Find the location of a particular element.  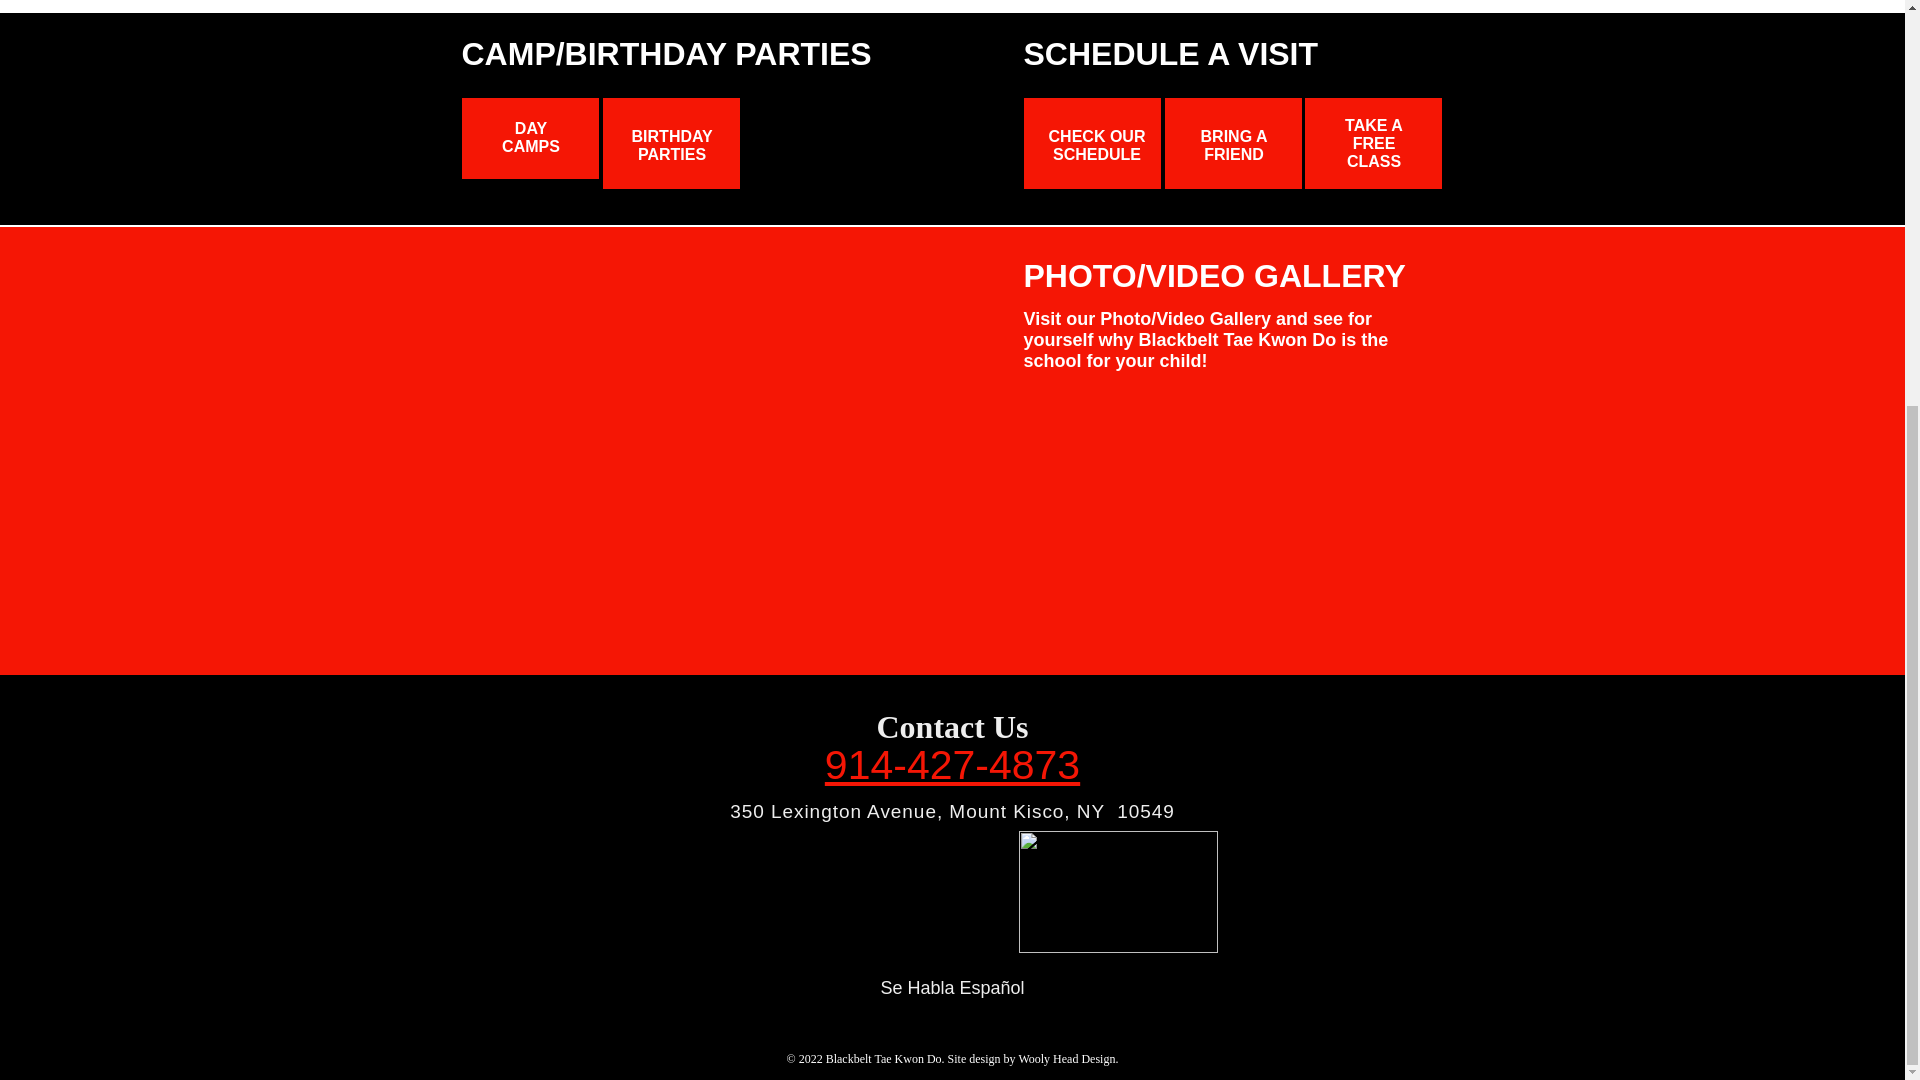

BRING A is located at coordinates (1234, 136).